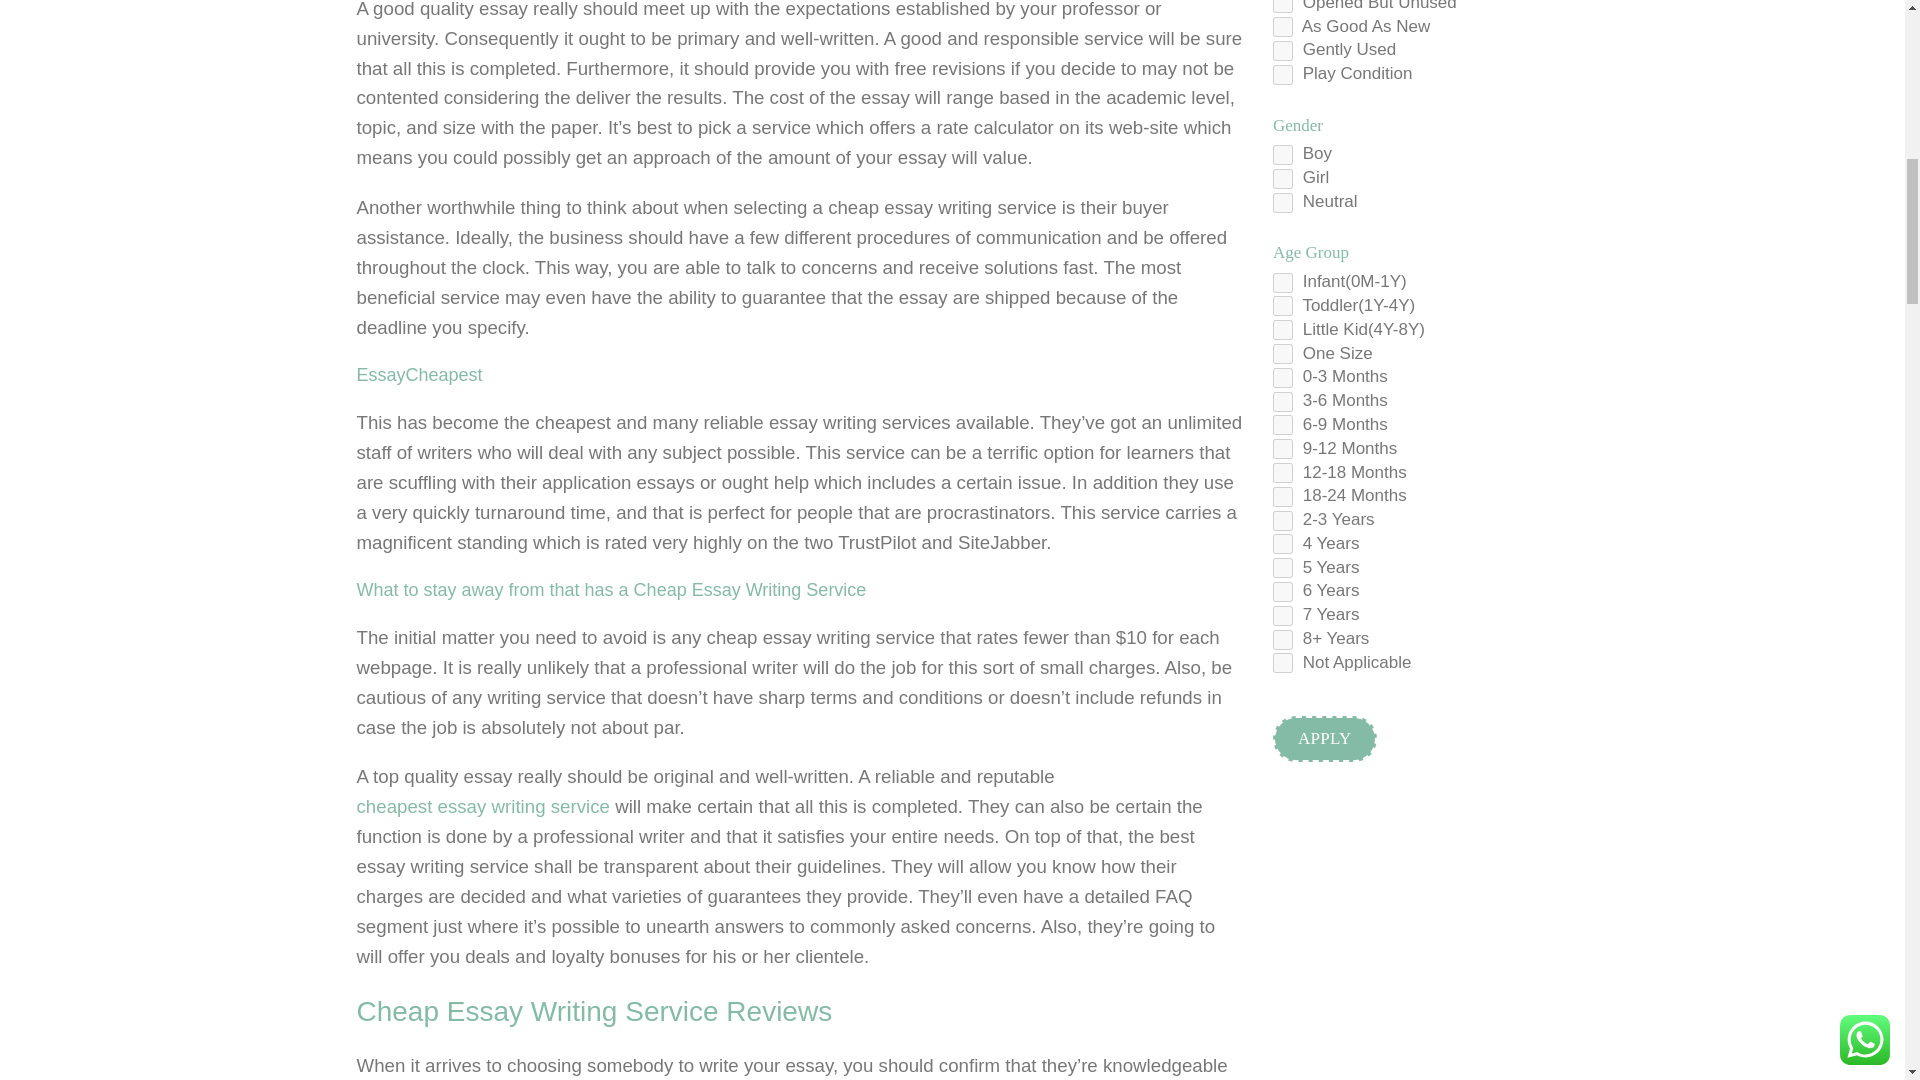 This screenshot has width=1920, height=1080. I want to click on infant0m-1y, so click(1282, 282).